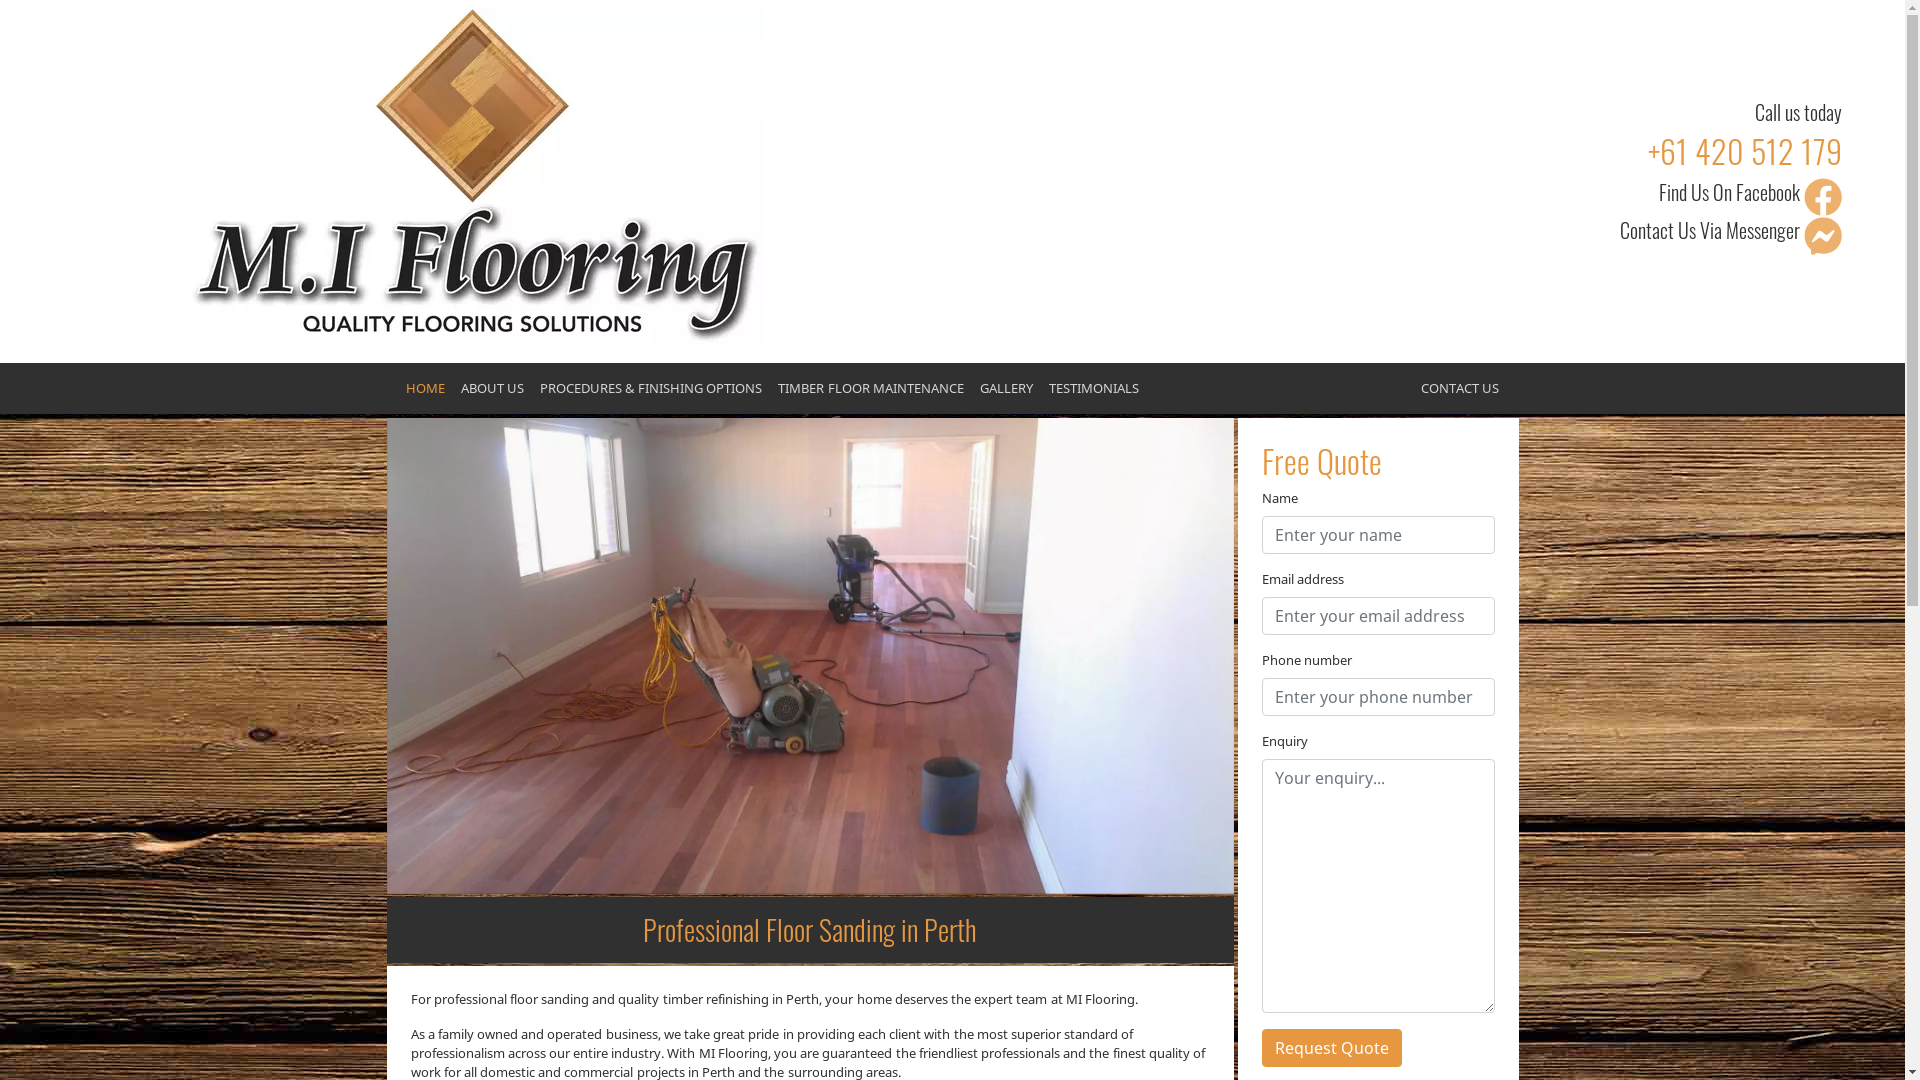  I want to click on HOME, so click(426, 388).